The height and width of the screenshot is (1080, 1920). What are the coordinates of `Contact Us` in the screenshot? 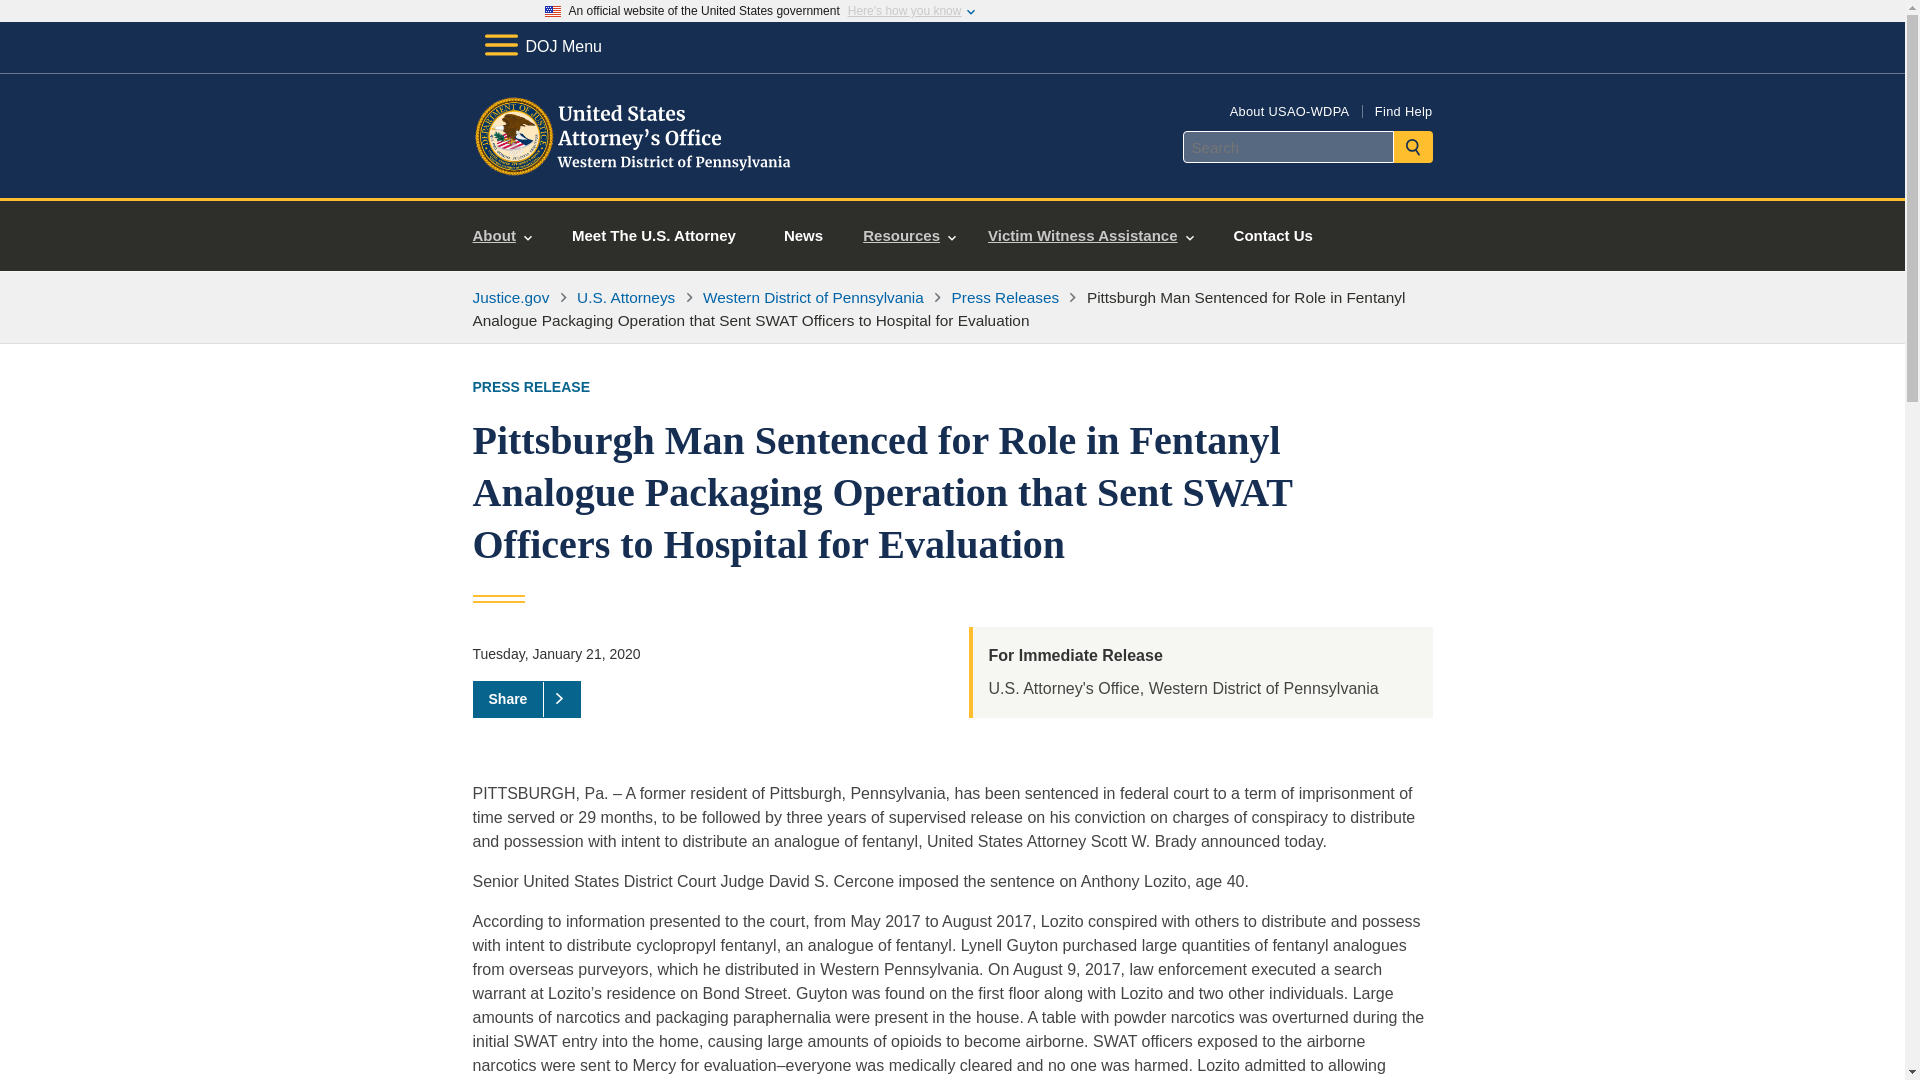 It's located at (1272, 236).